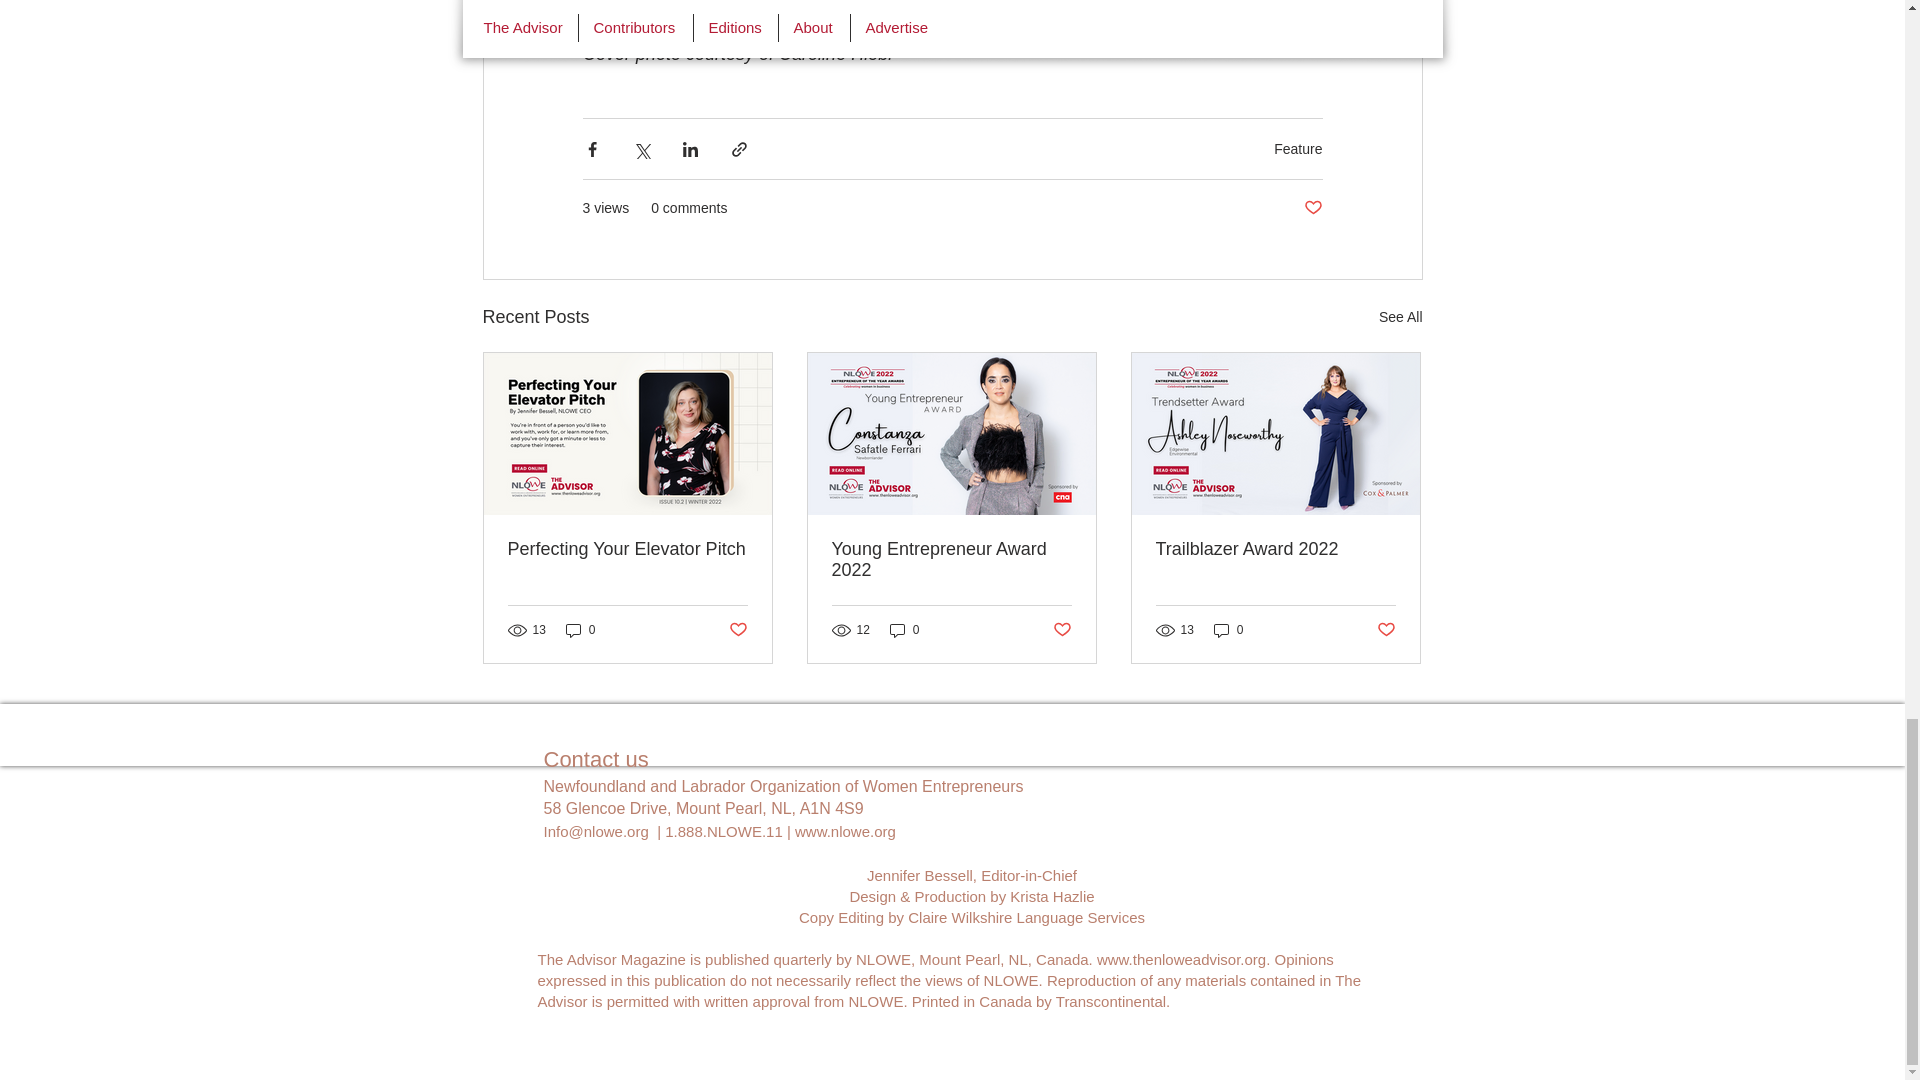  I want to click on Post not marked as liked, so click(1312, 208).